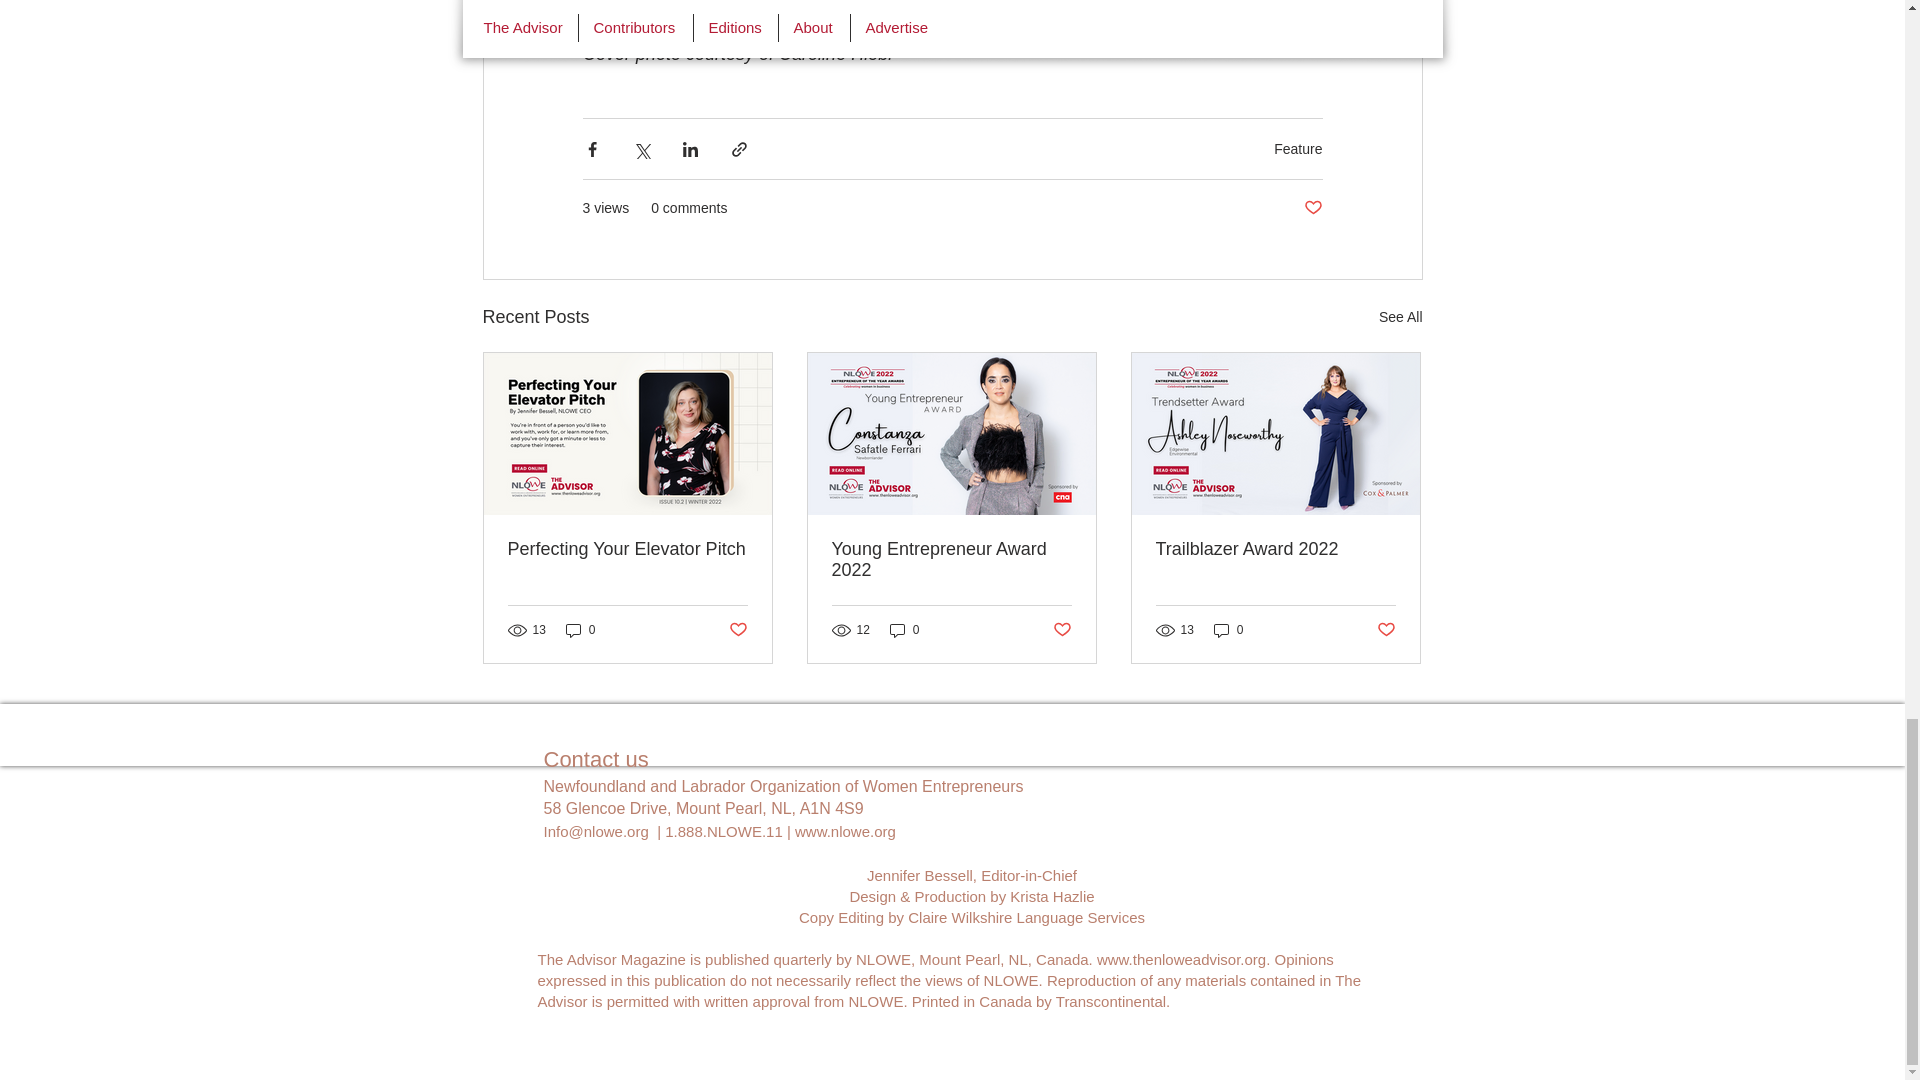  I want to click on Post not marked as liked, so click(1312, 208).